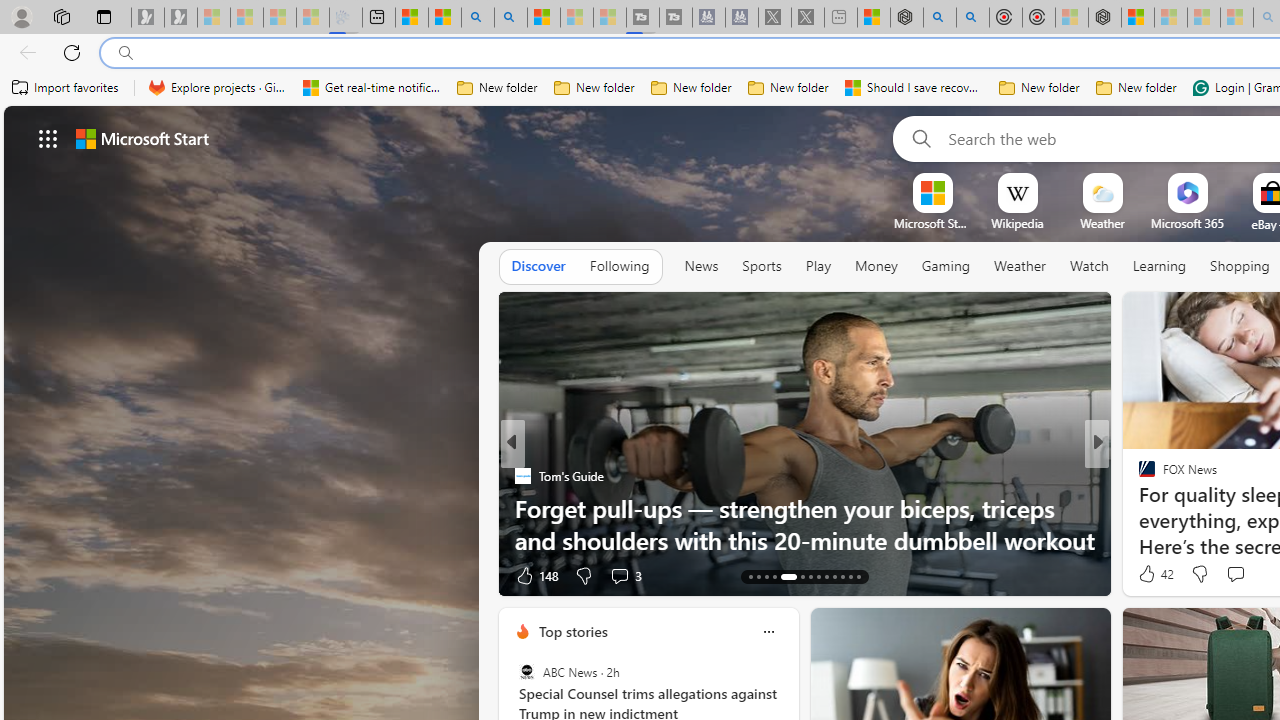 This screenshot has height=720, width=1280. I want to click on AutomationID: tab-15, so click(766, 576).